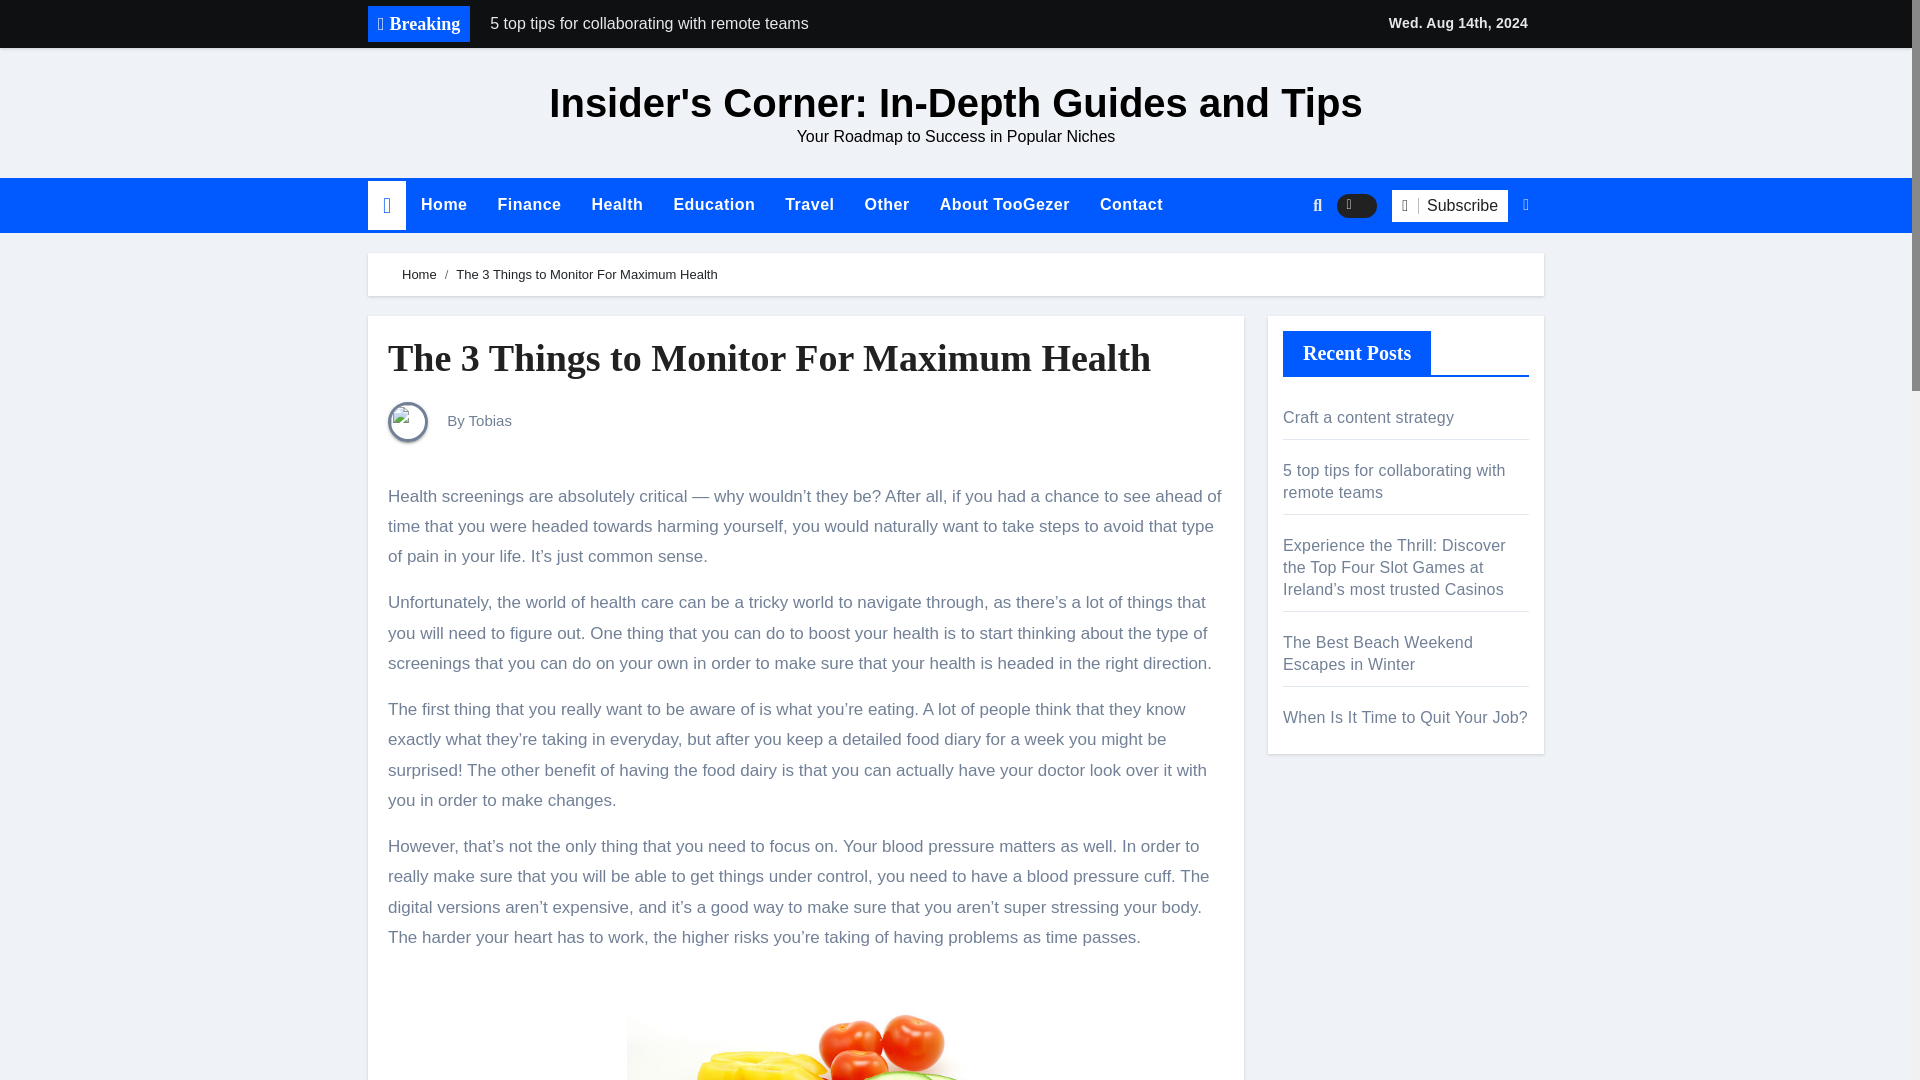 This screenshot has width=1920, height=1080. I want to click on By Tobias, so click(450, 420).